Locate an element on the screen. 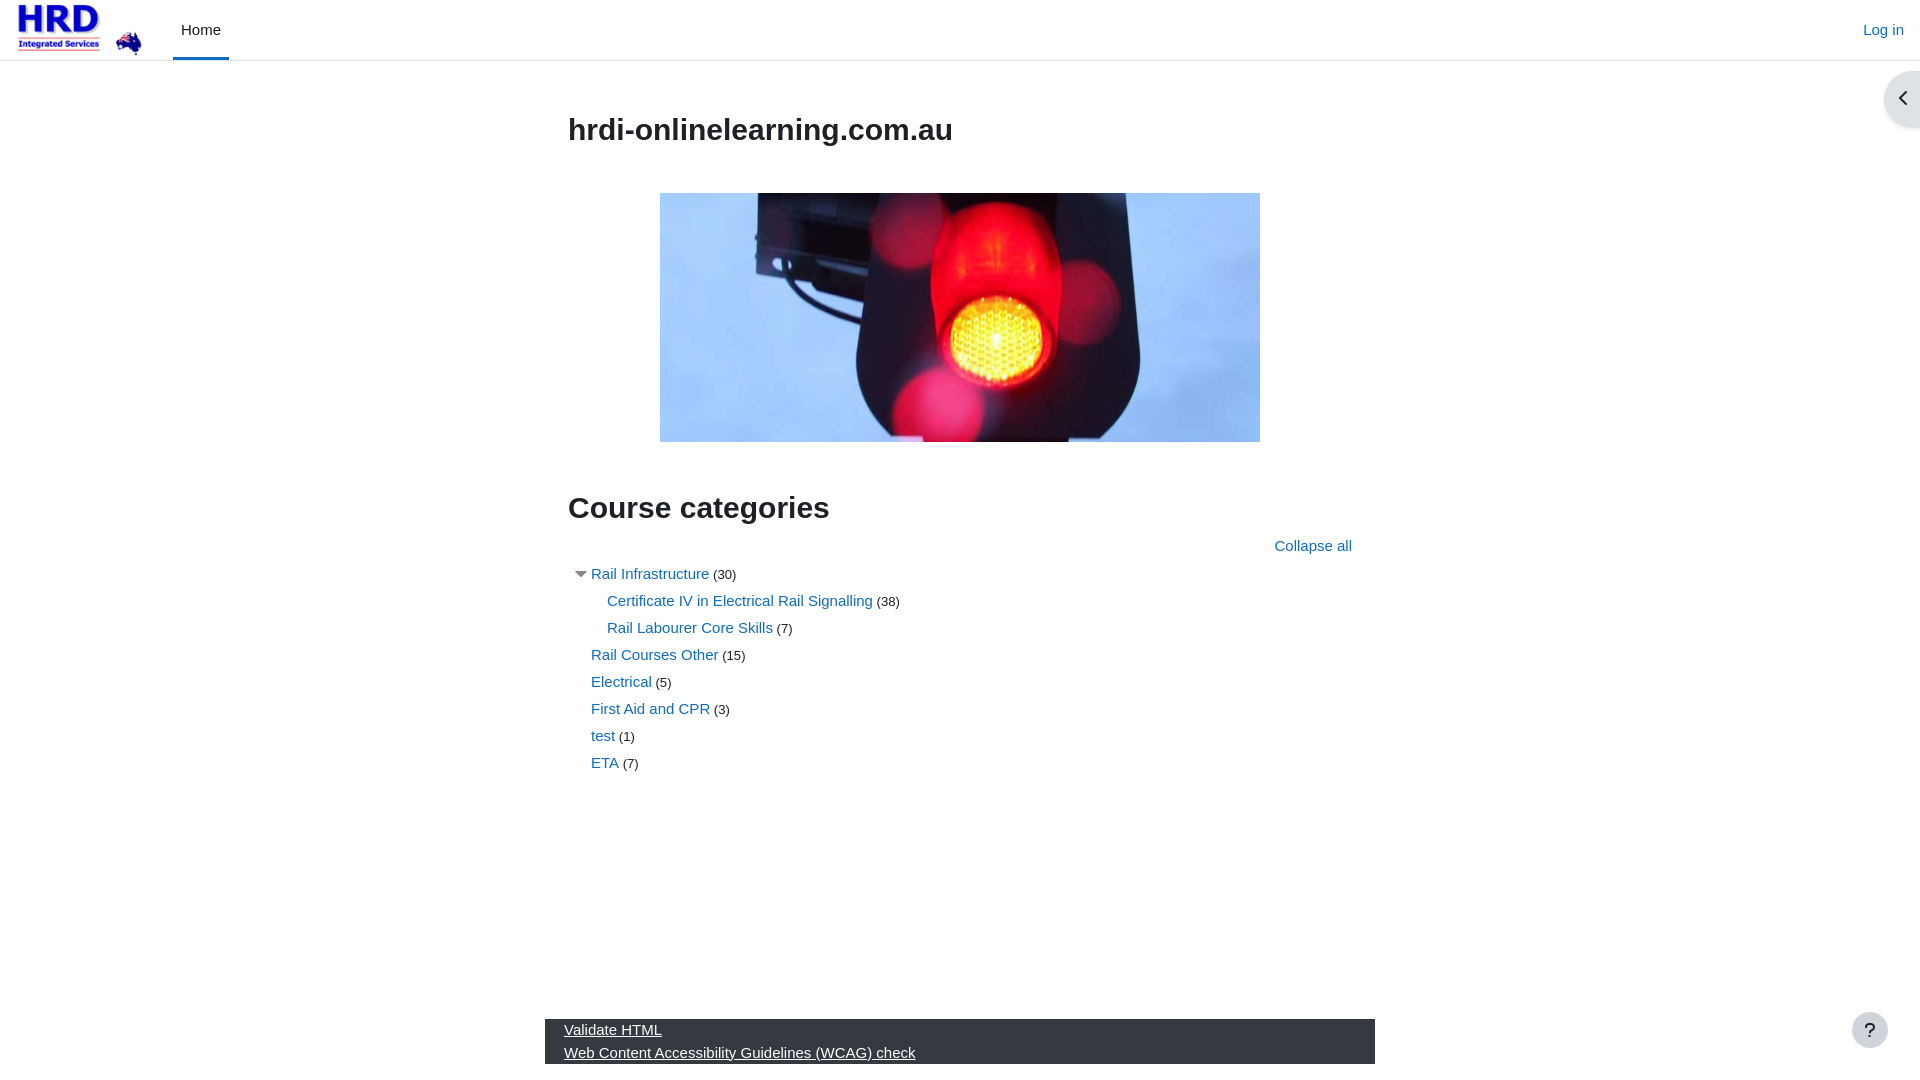 This screenshot has height=1080, width=1920. Home is located at coordinates (201, 30).